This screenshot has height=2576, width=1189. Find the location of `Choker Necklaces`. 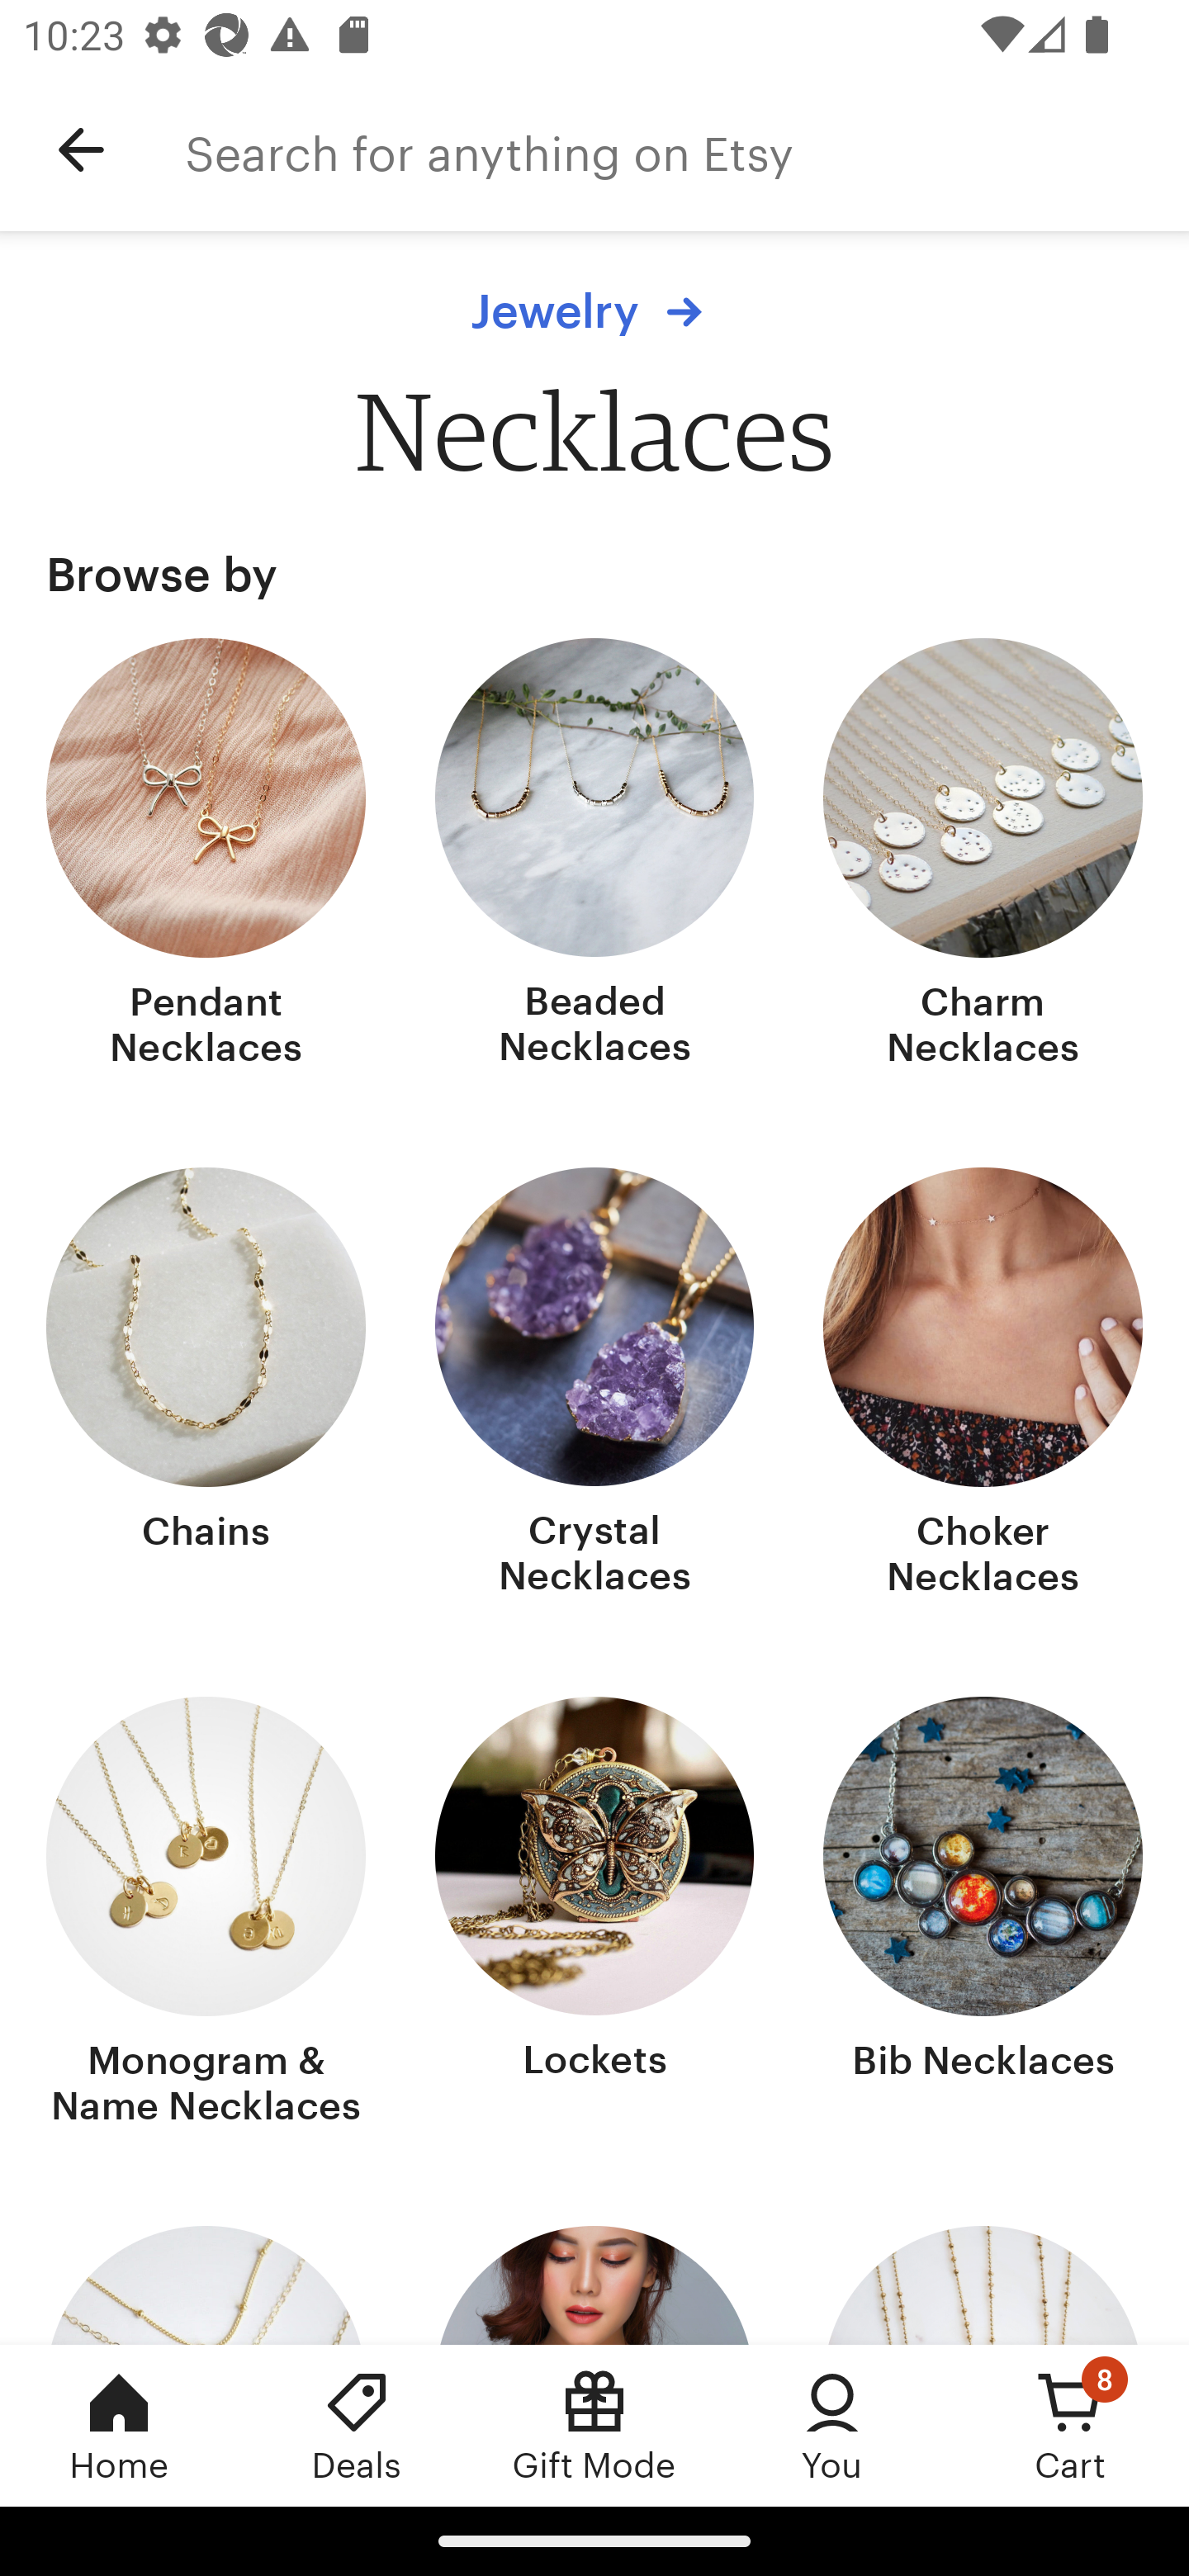

Choker Necklaces is located at coordinates (983, 1385).